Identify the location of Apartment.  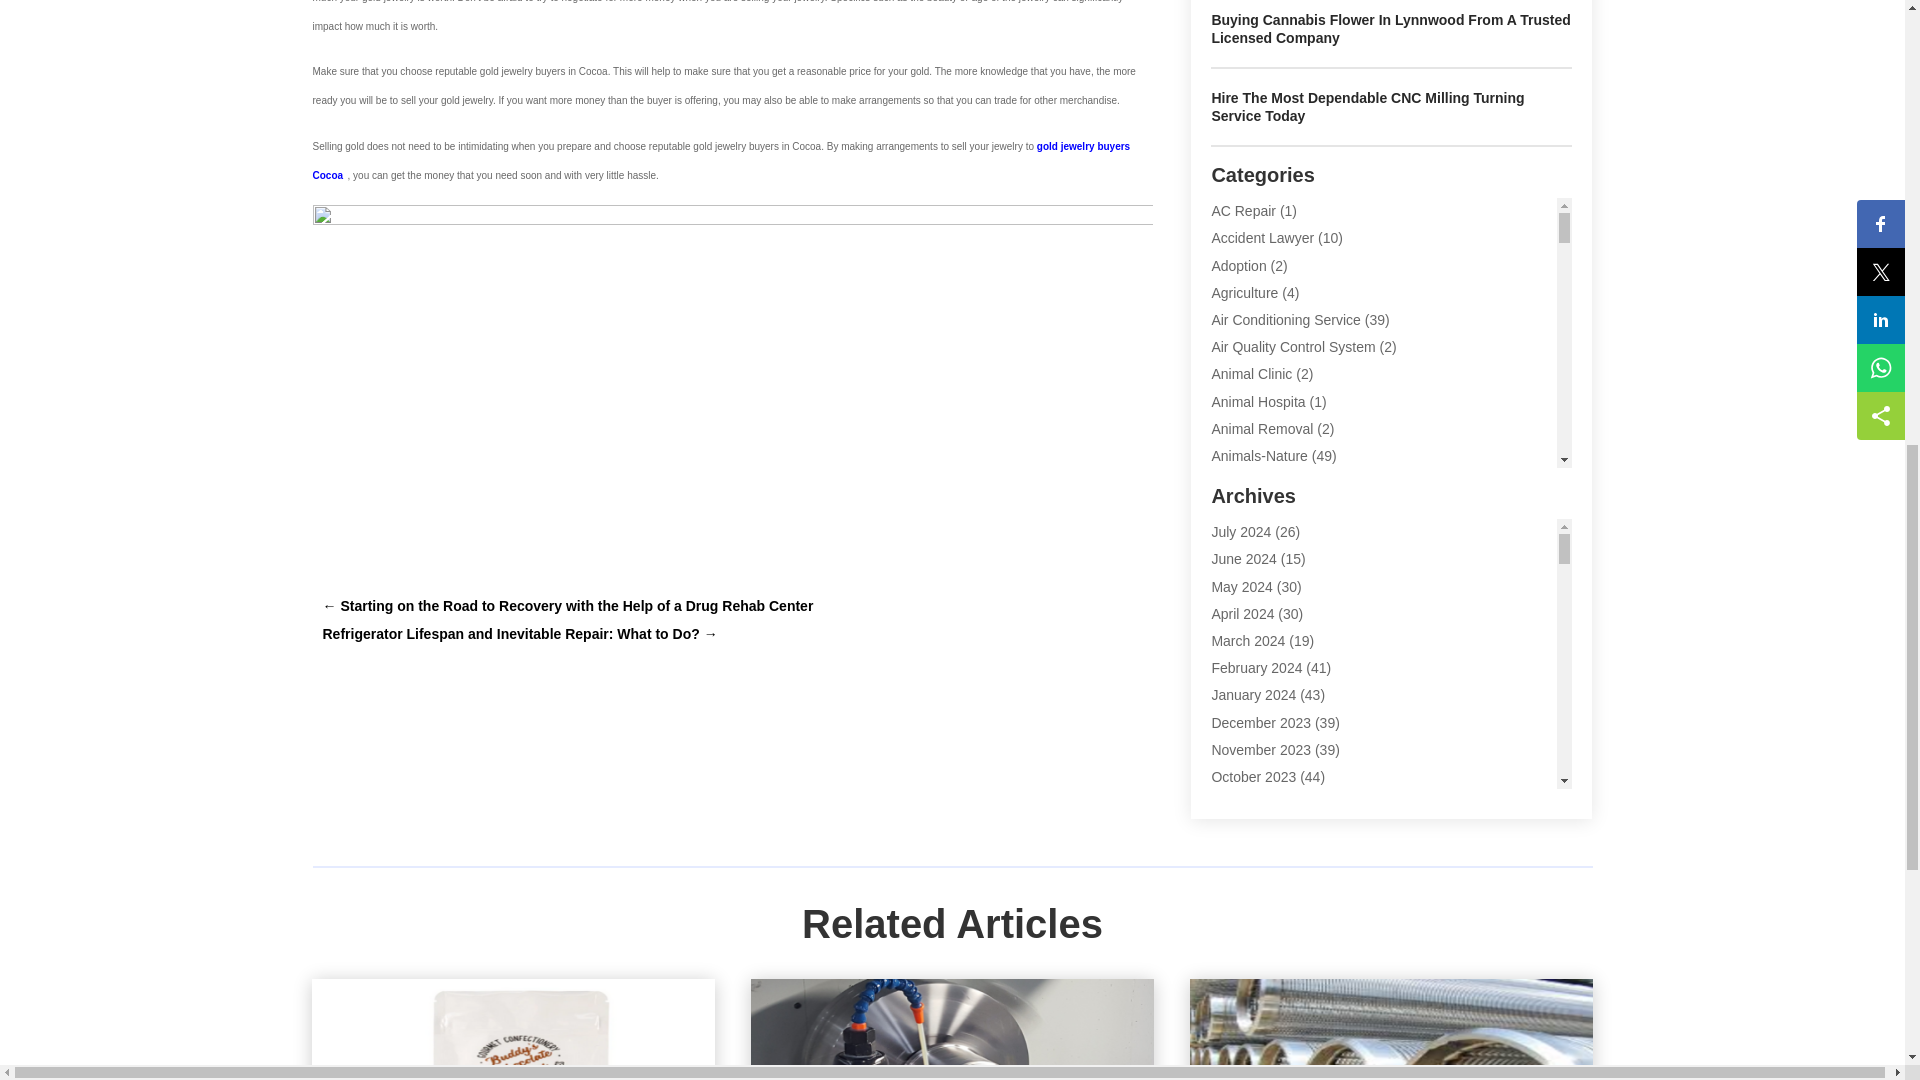
(1244, 483).